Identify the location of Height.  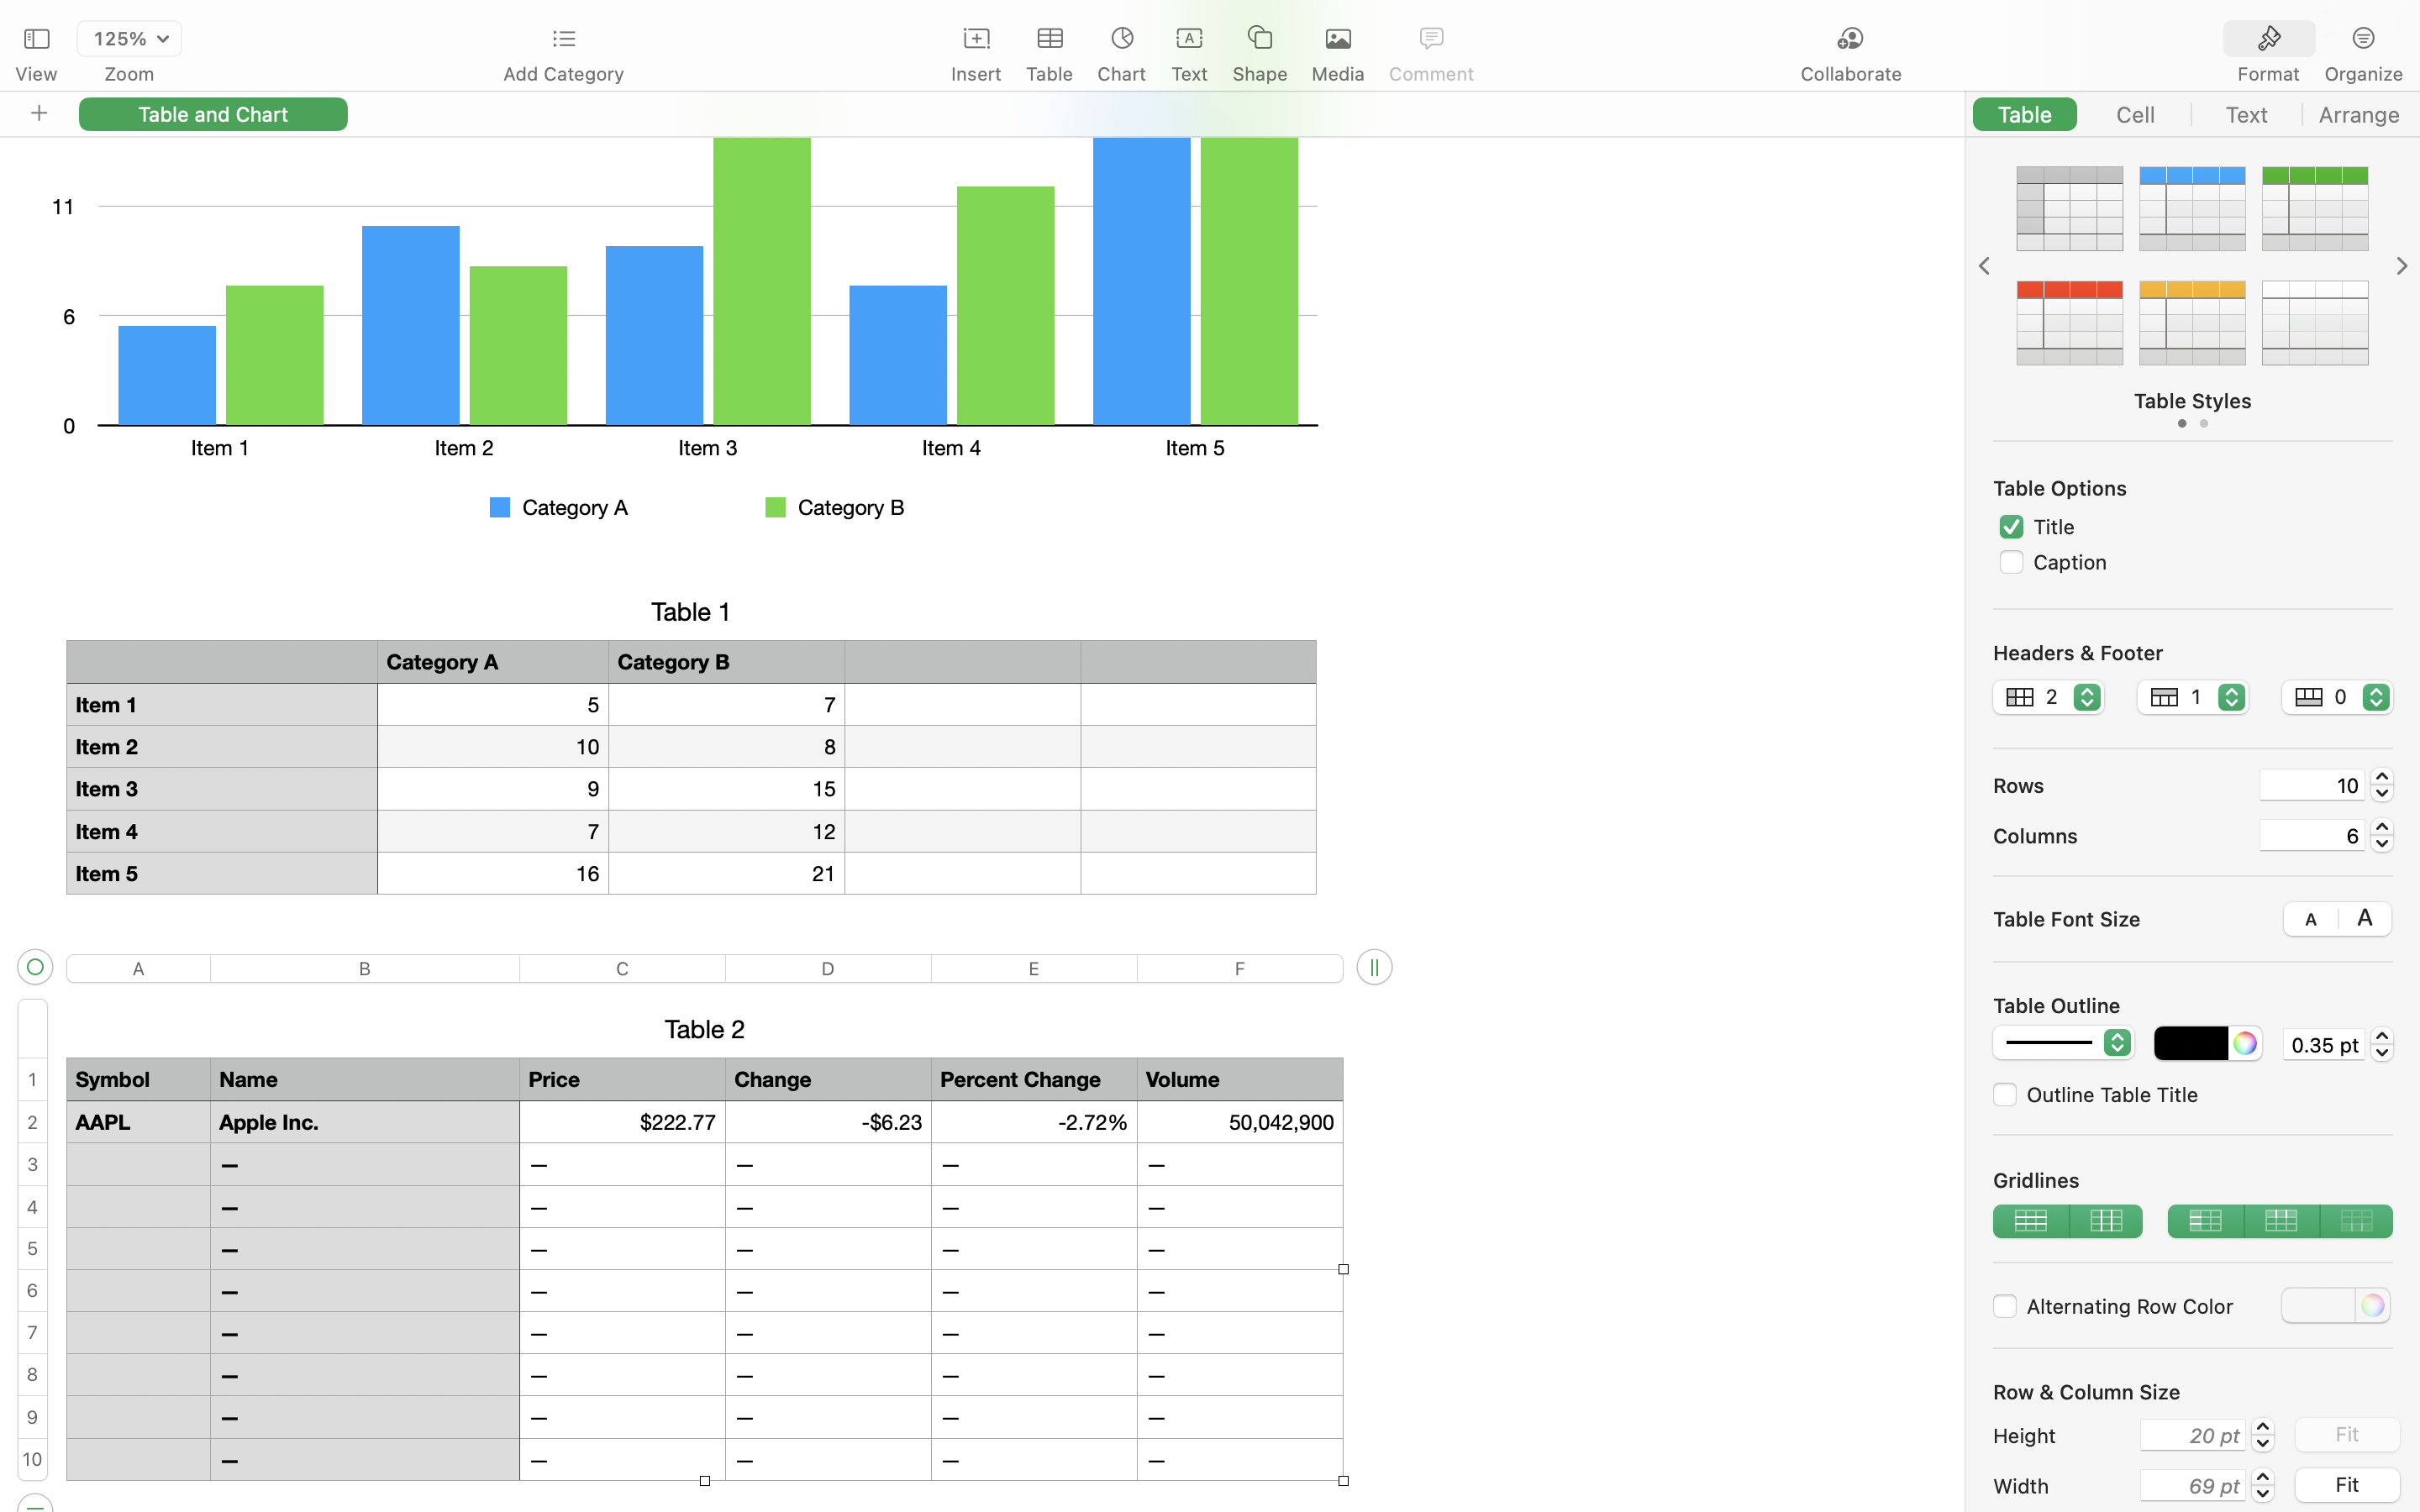
(2062, 1436).